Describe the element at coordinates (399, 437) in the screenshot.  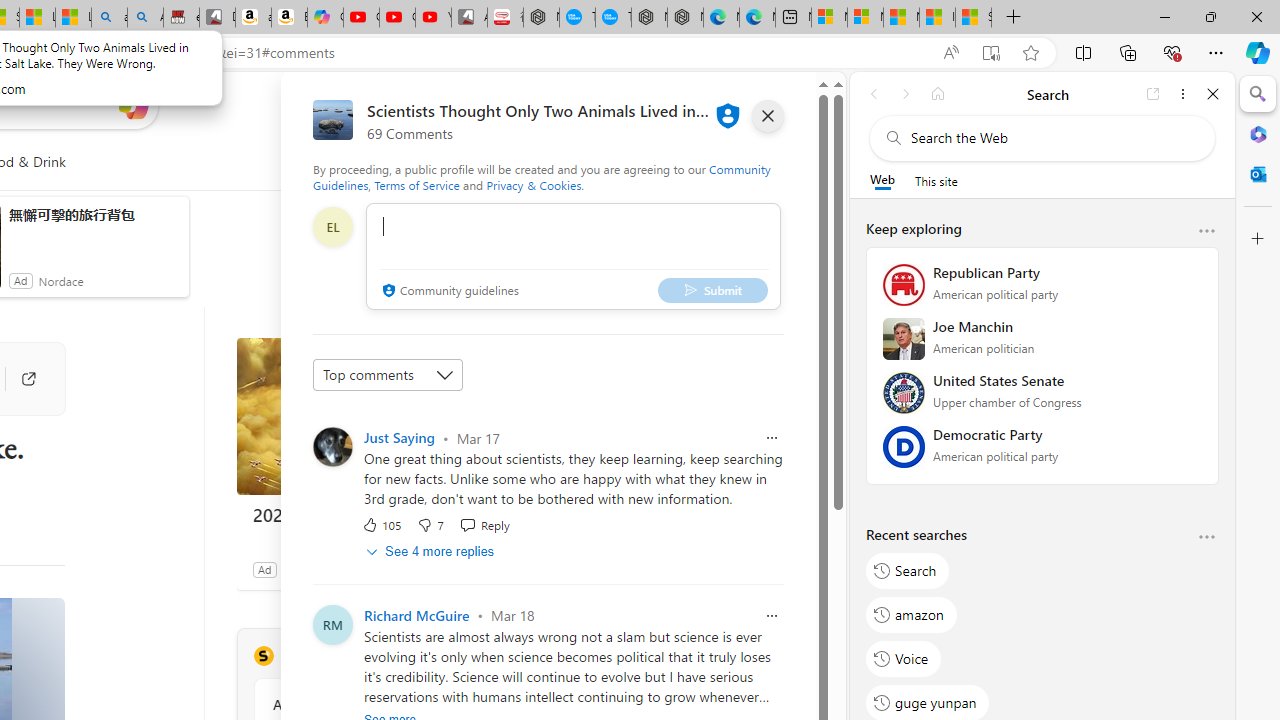
I see `Just Saying` at that location.